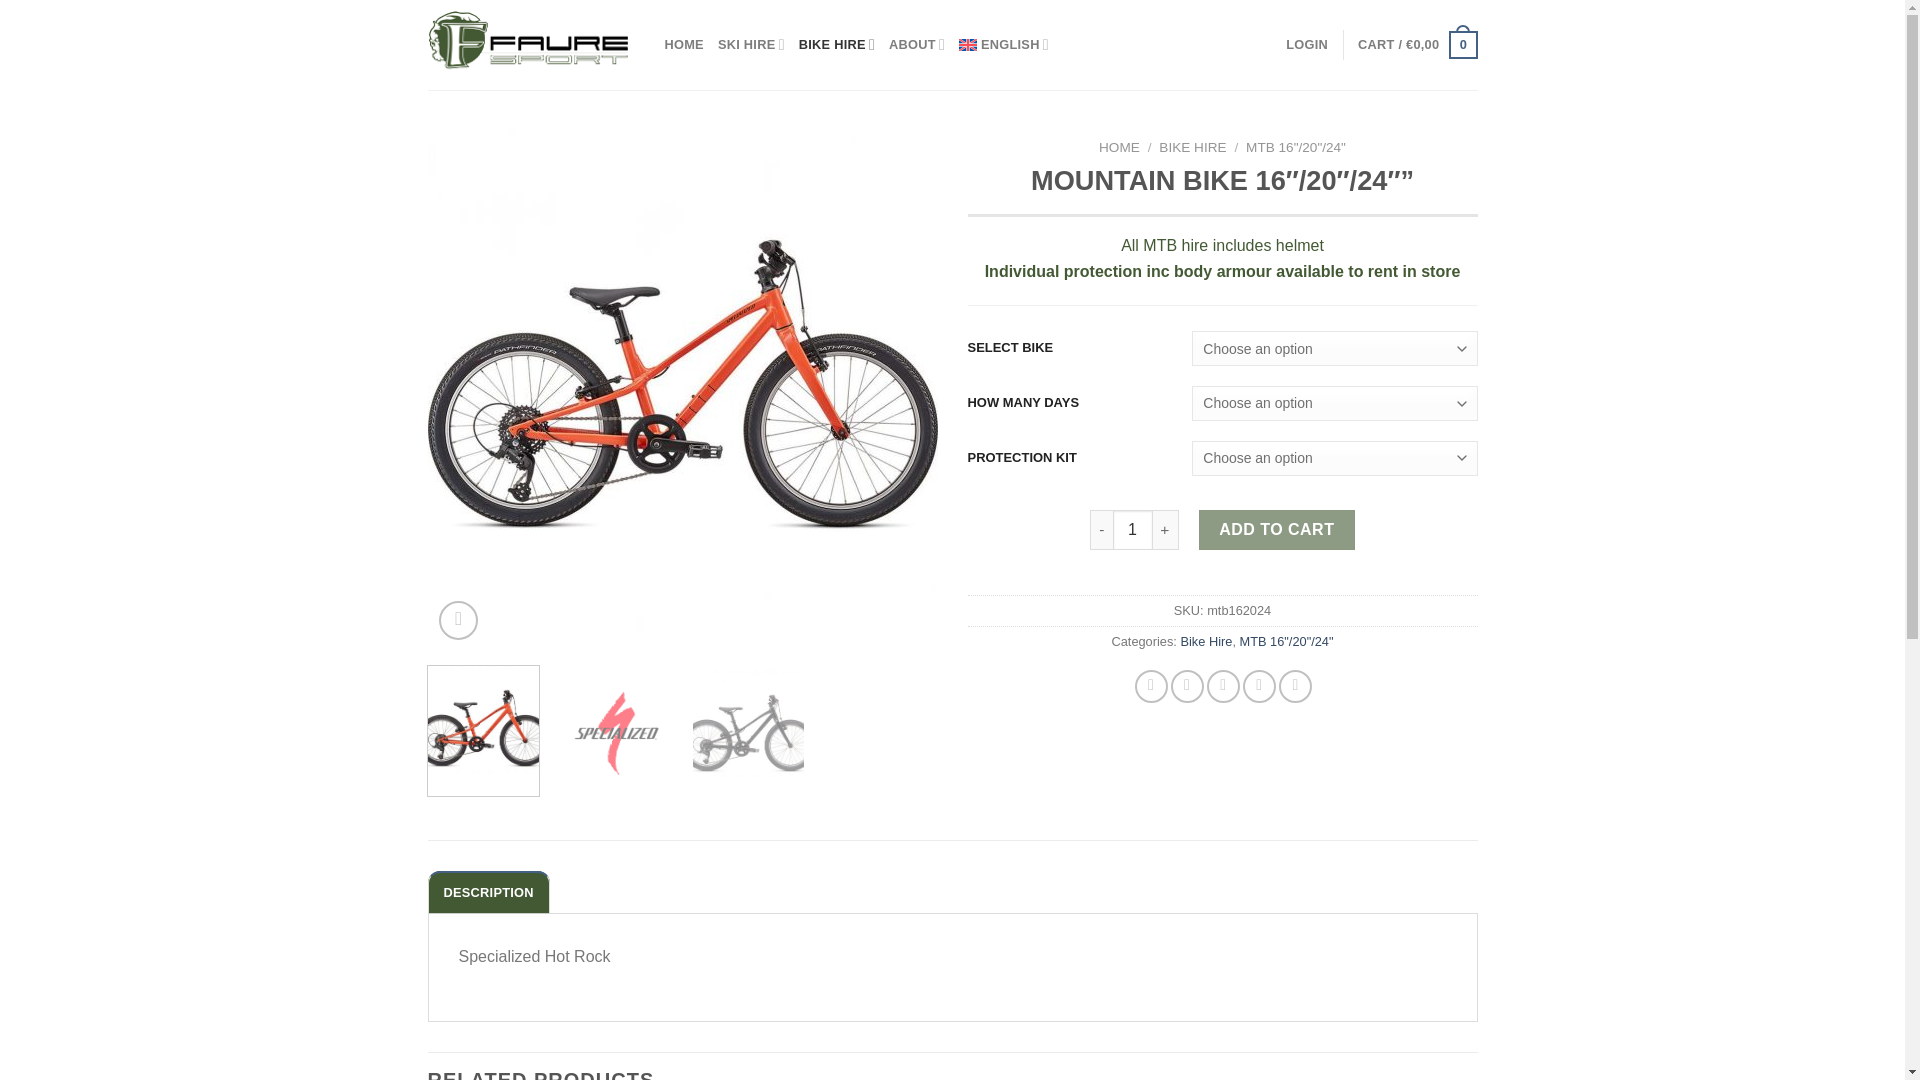 This screenshot has height=1080, width=1920. Describe the element at coordinates (1003, 44) in the screenshot. I see `ENGLISH` at that location.